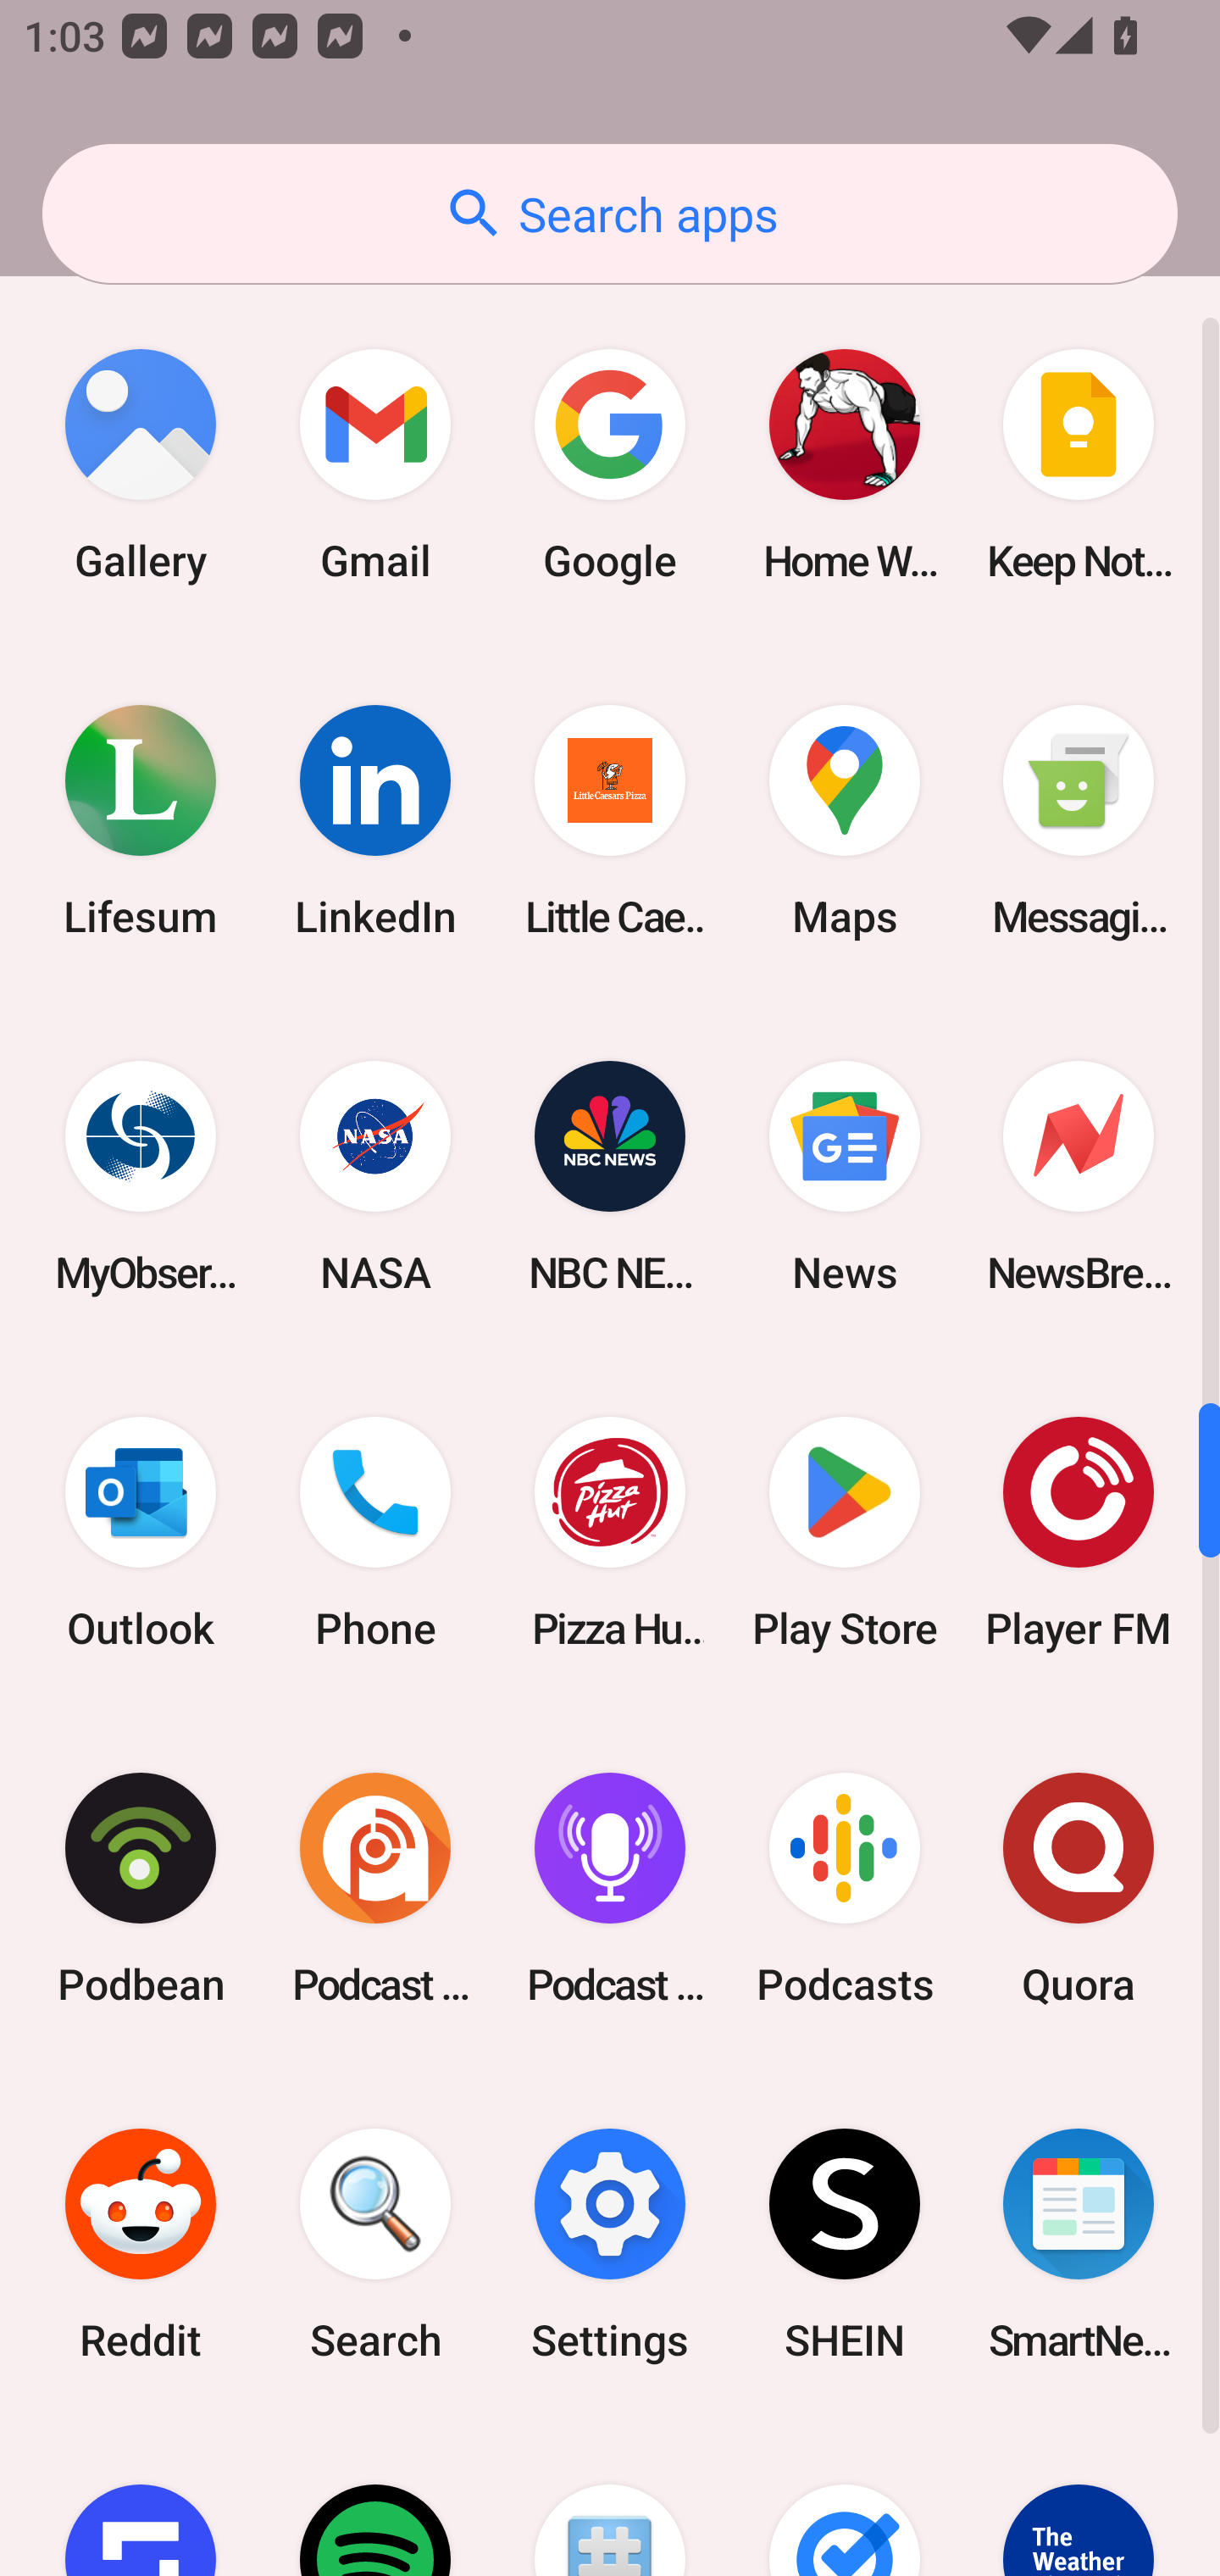  Describe the element at coordinates (844, 2498) in the screenshot. I see `Tasks` at that location.